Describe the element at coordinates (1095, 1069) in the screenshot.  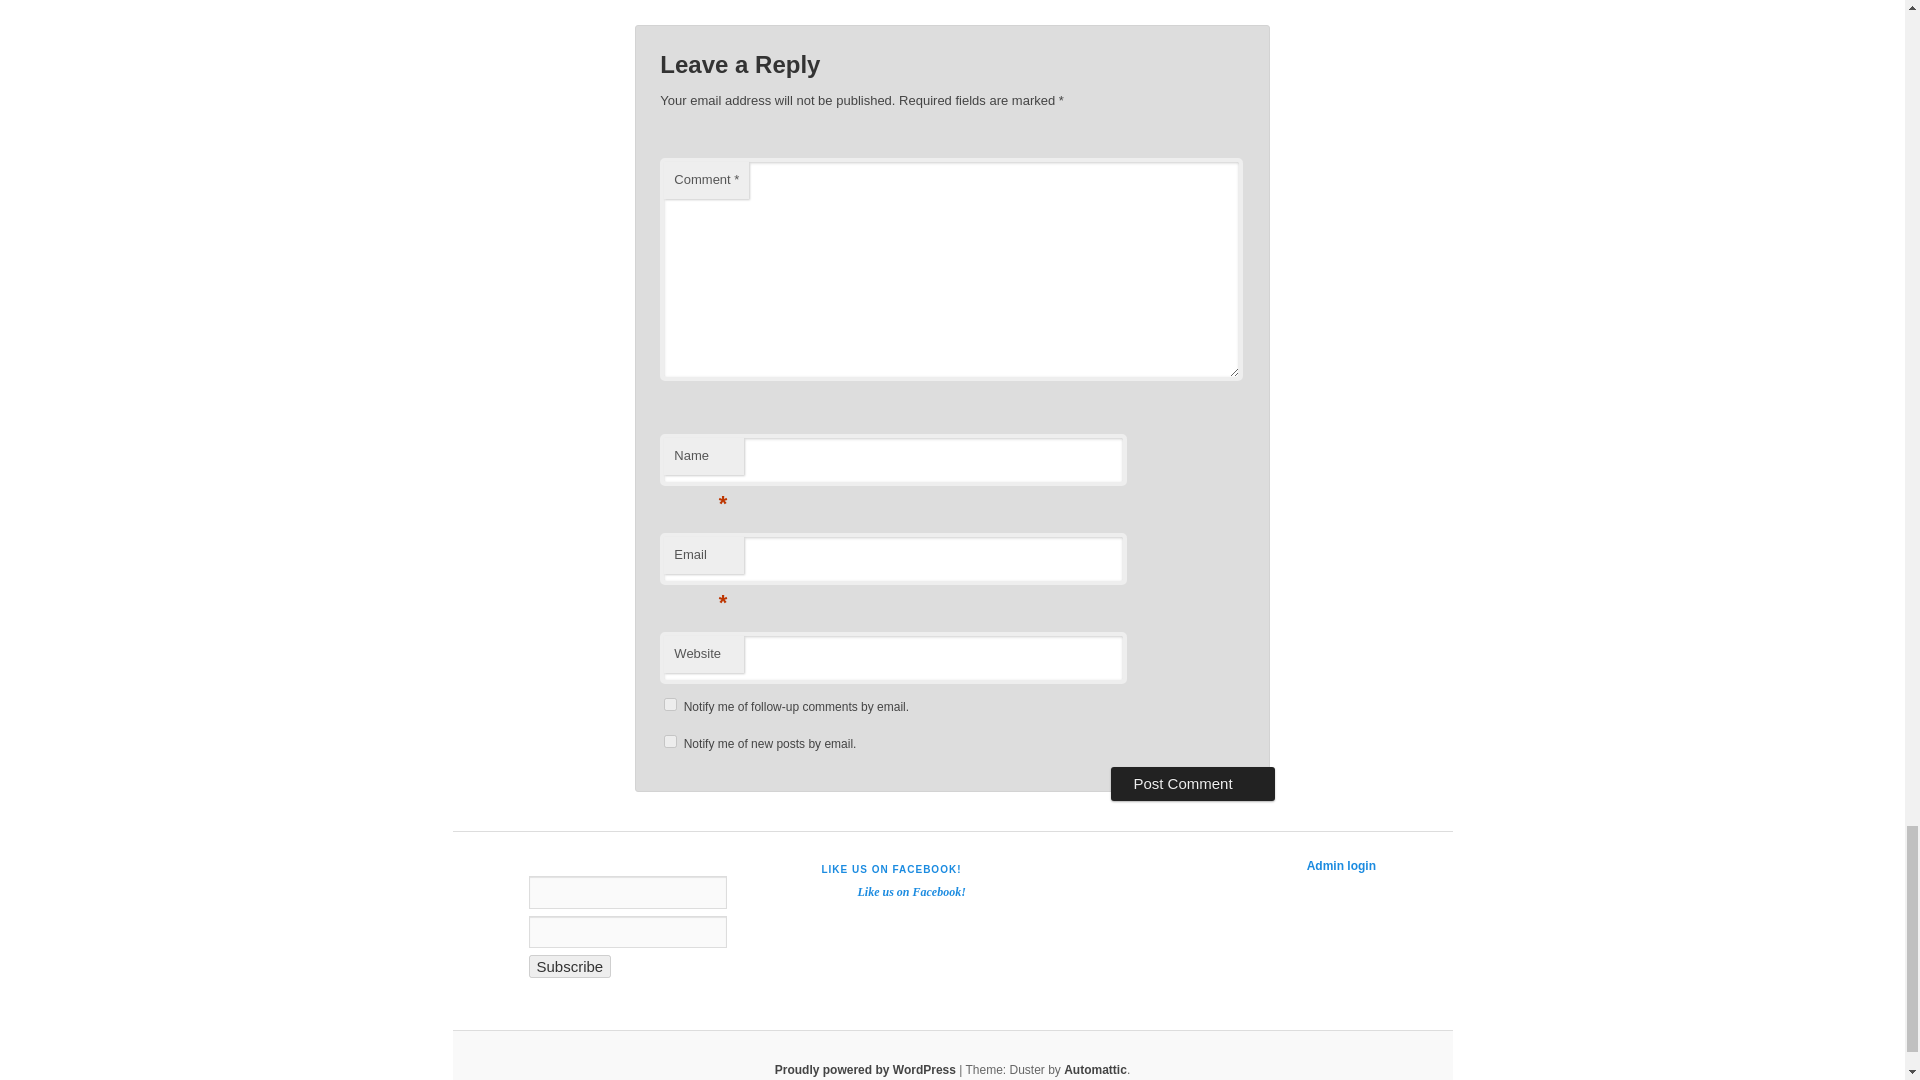
I see `Automattic` at that location.